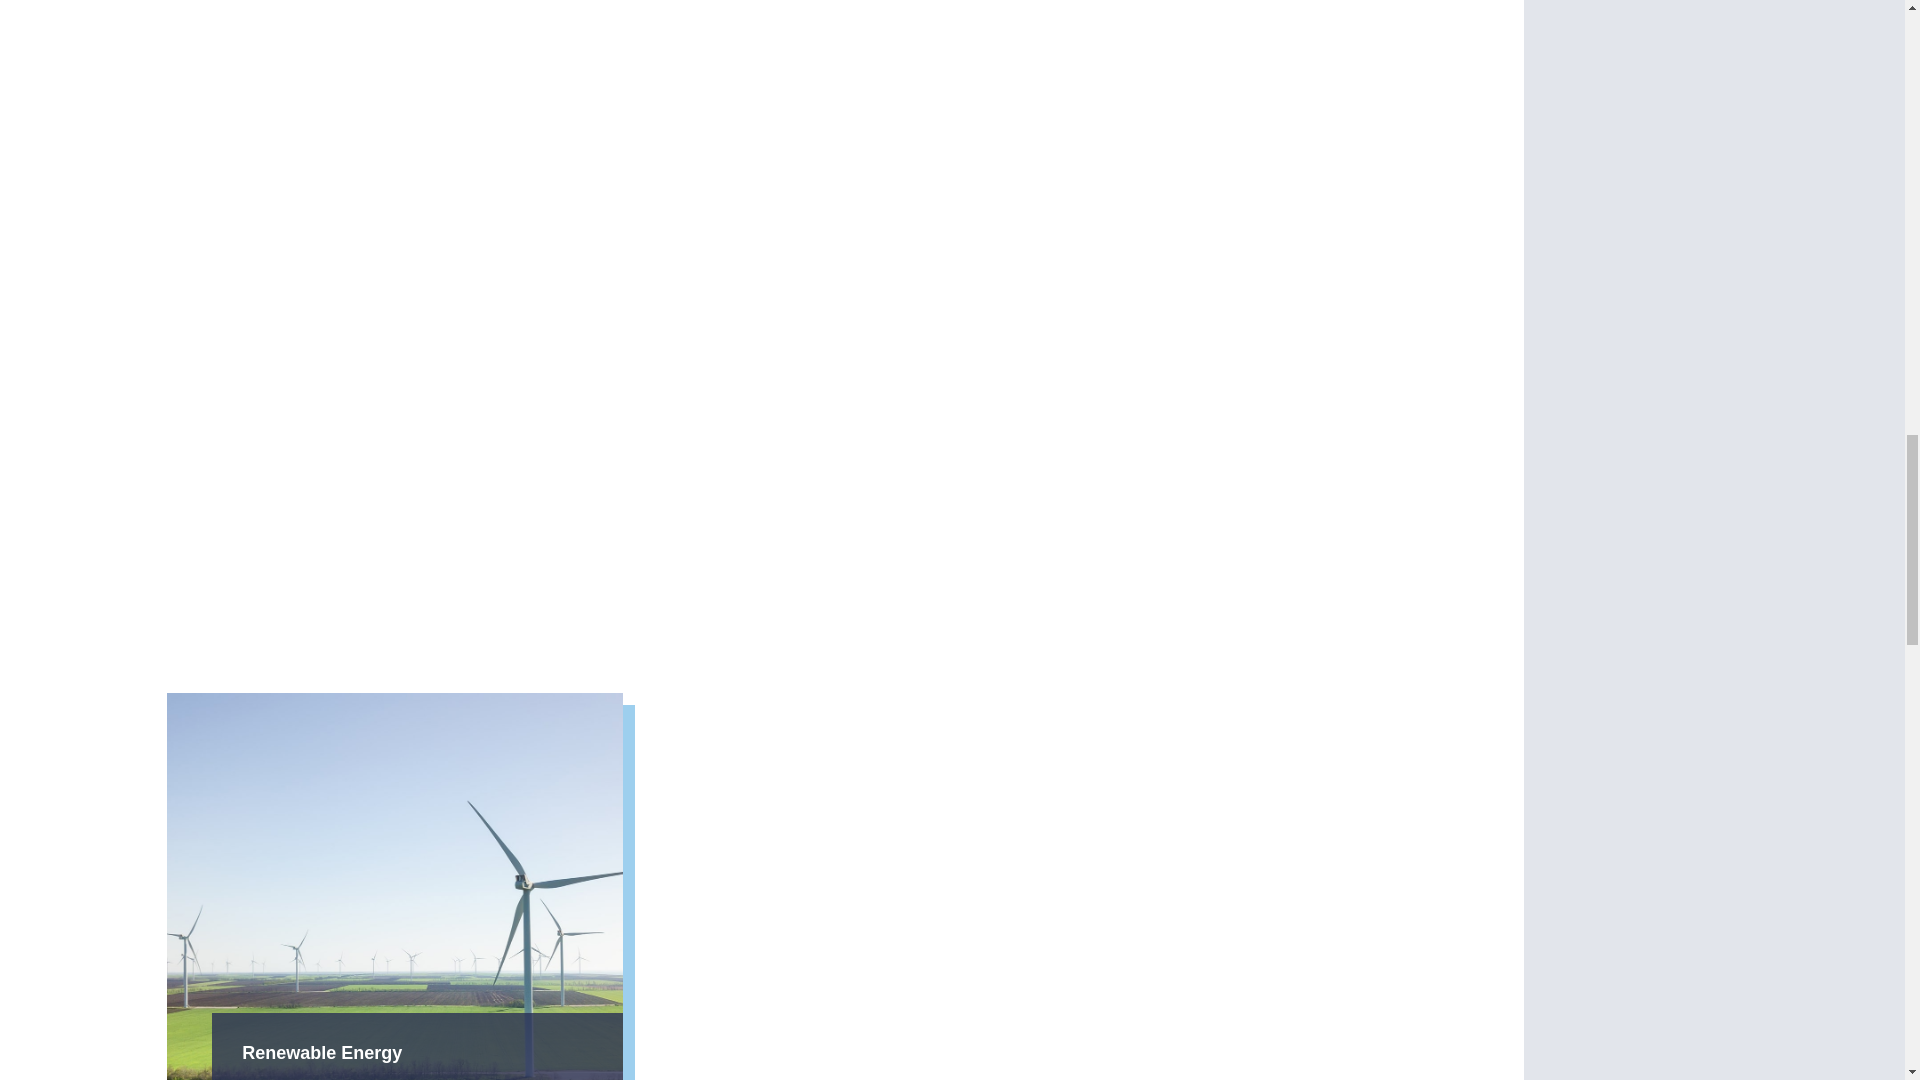 The height and width of the screenshot is (1080, 1920). Describe the element at coordinates (321, 1051) in the screenshot. I see `Renewable Energy` at that location.